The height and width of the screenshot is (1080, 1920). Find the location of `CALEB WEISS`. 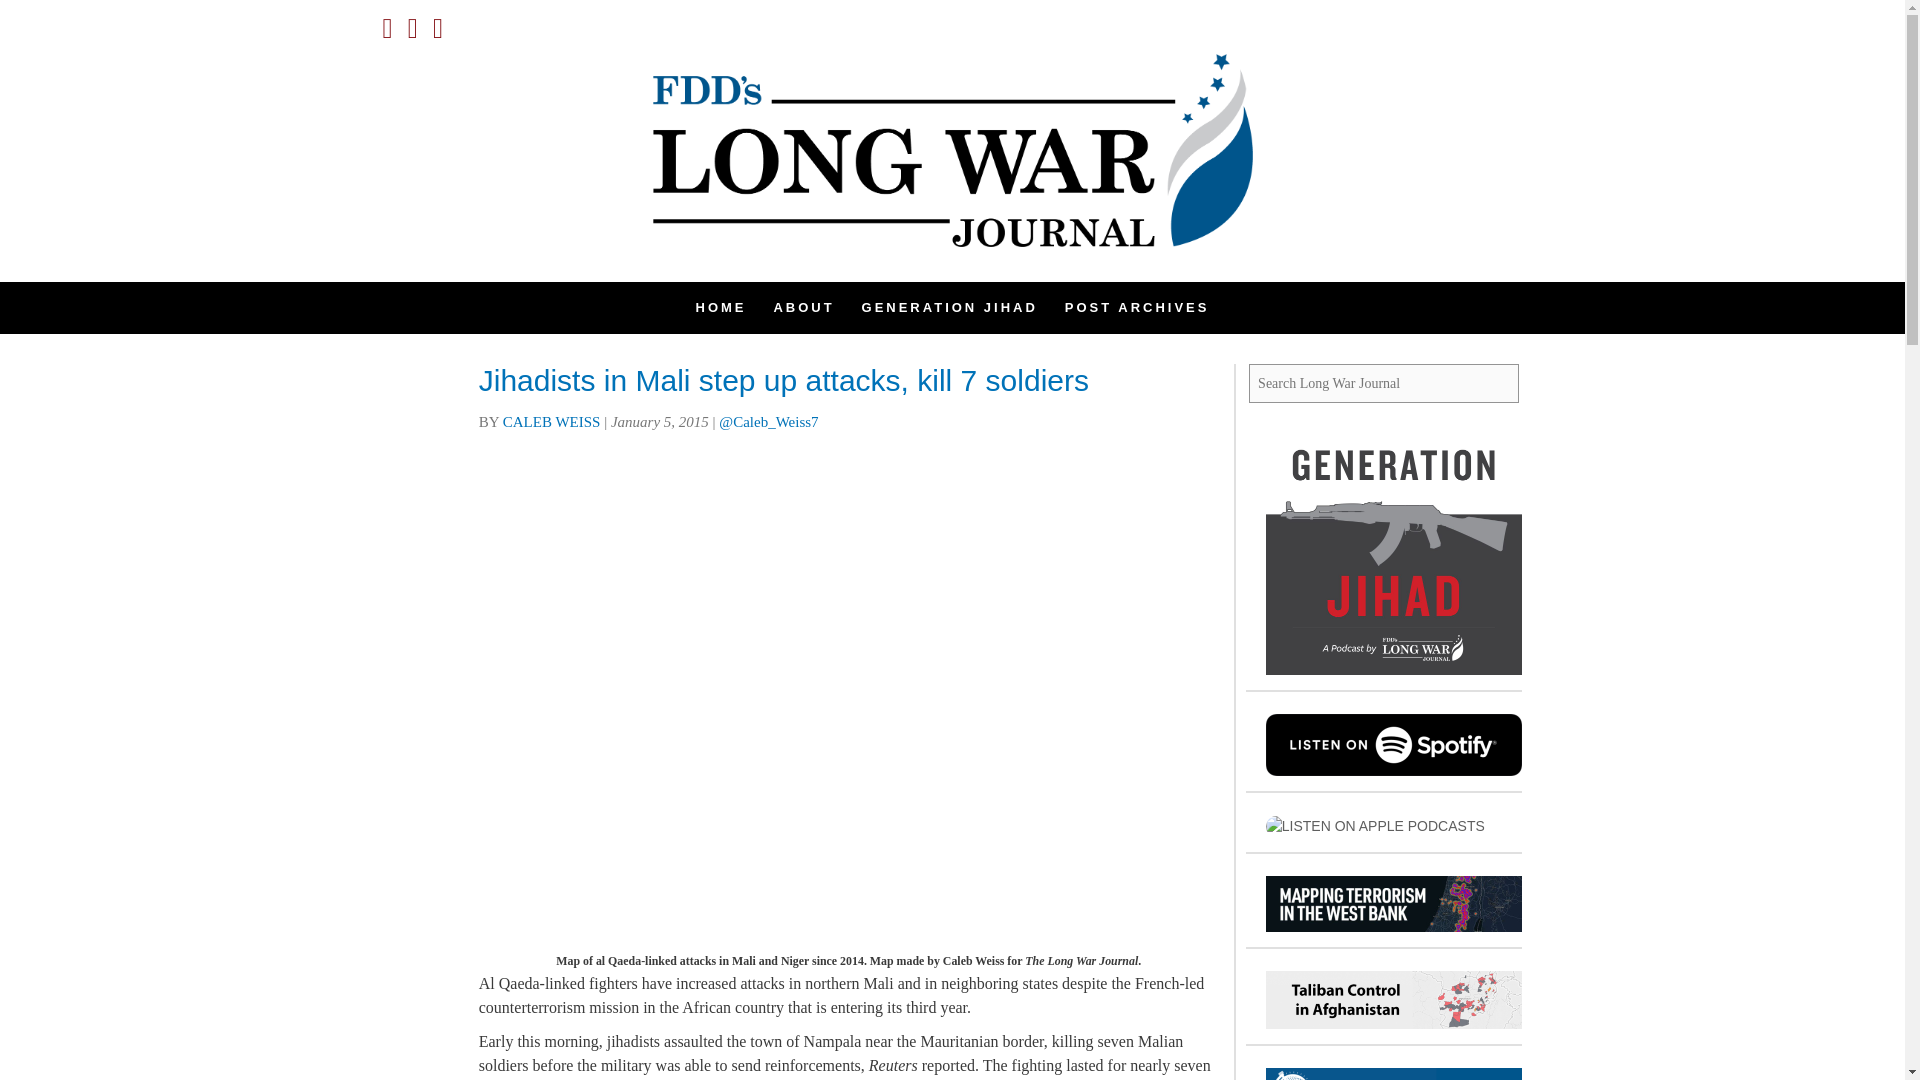

CALEB WEISS is located at coordinates (552, 421).